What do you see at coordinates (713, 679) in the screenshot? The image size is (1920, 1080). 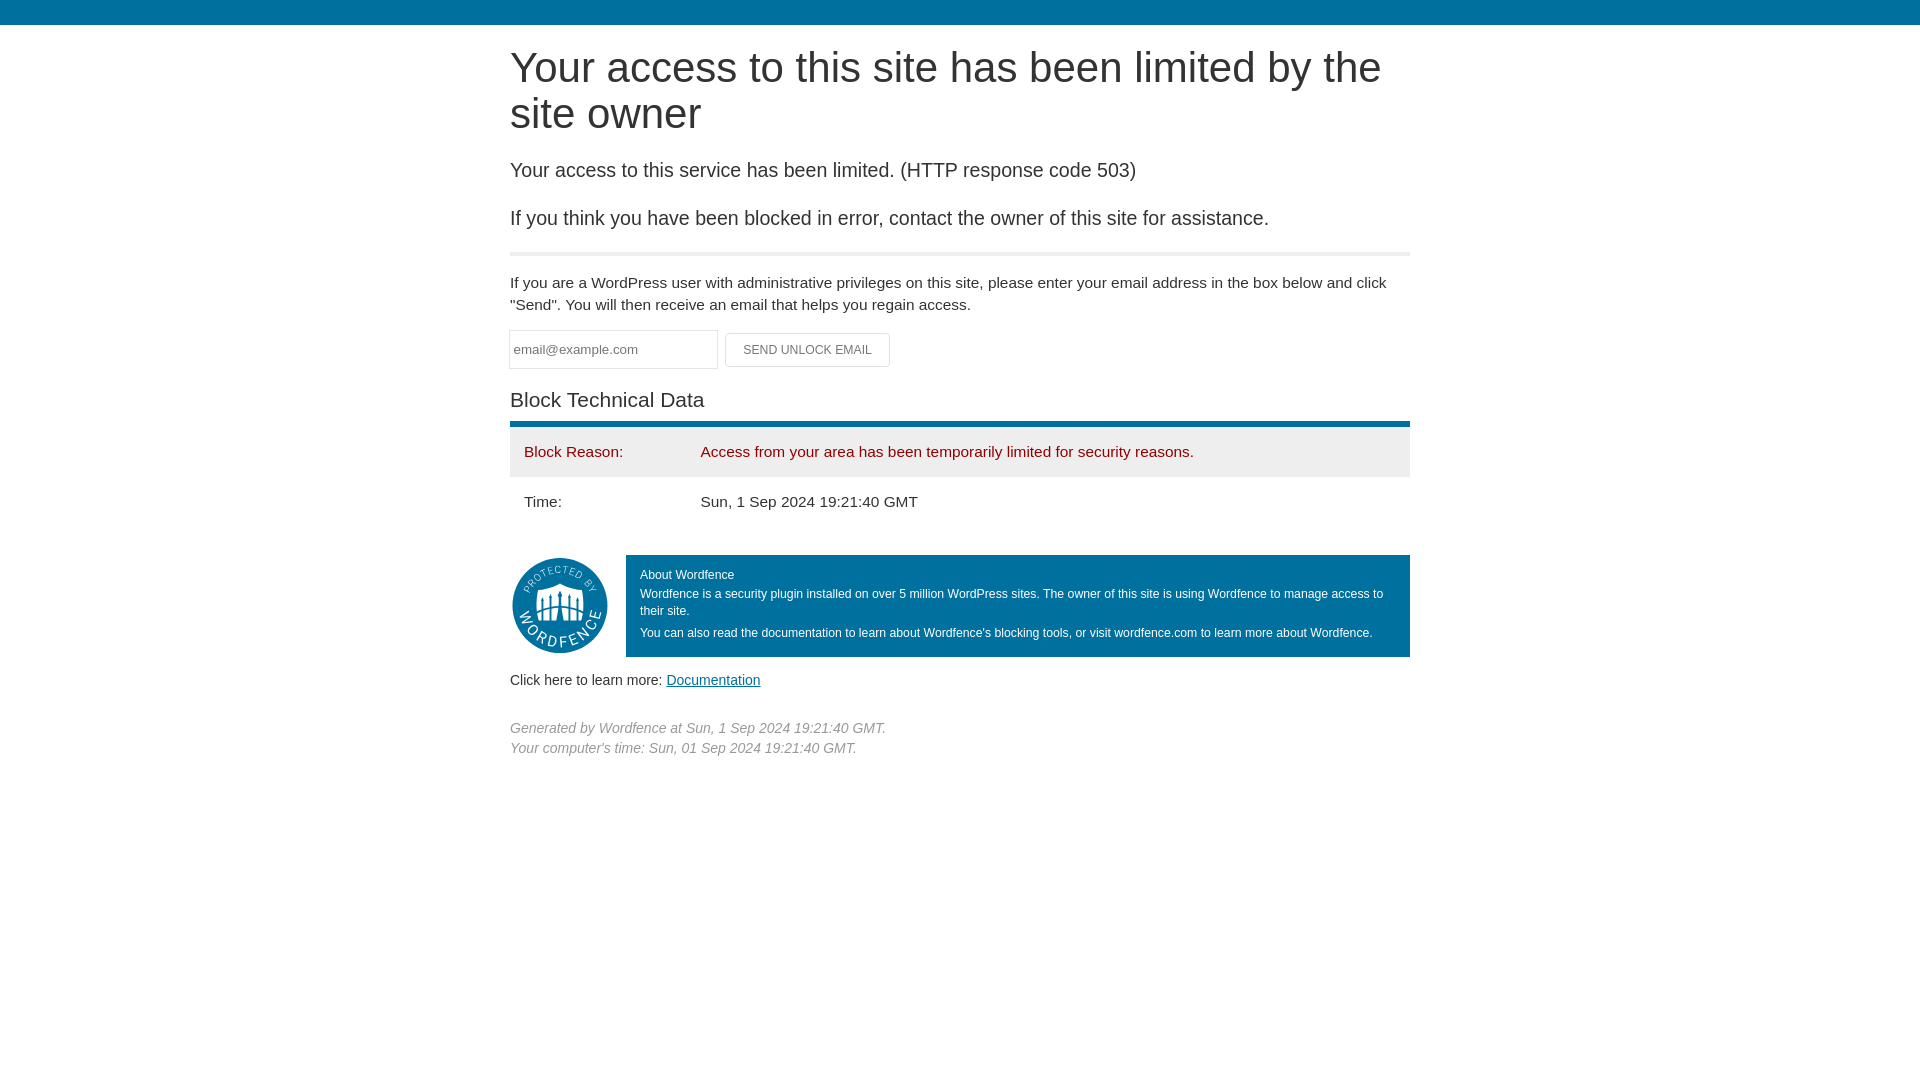 I see `Documentation` at bounding box center [713, 679].